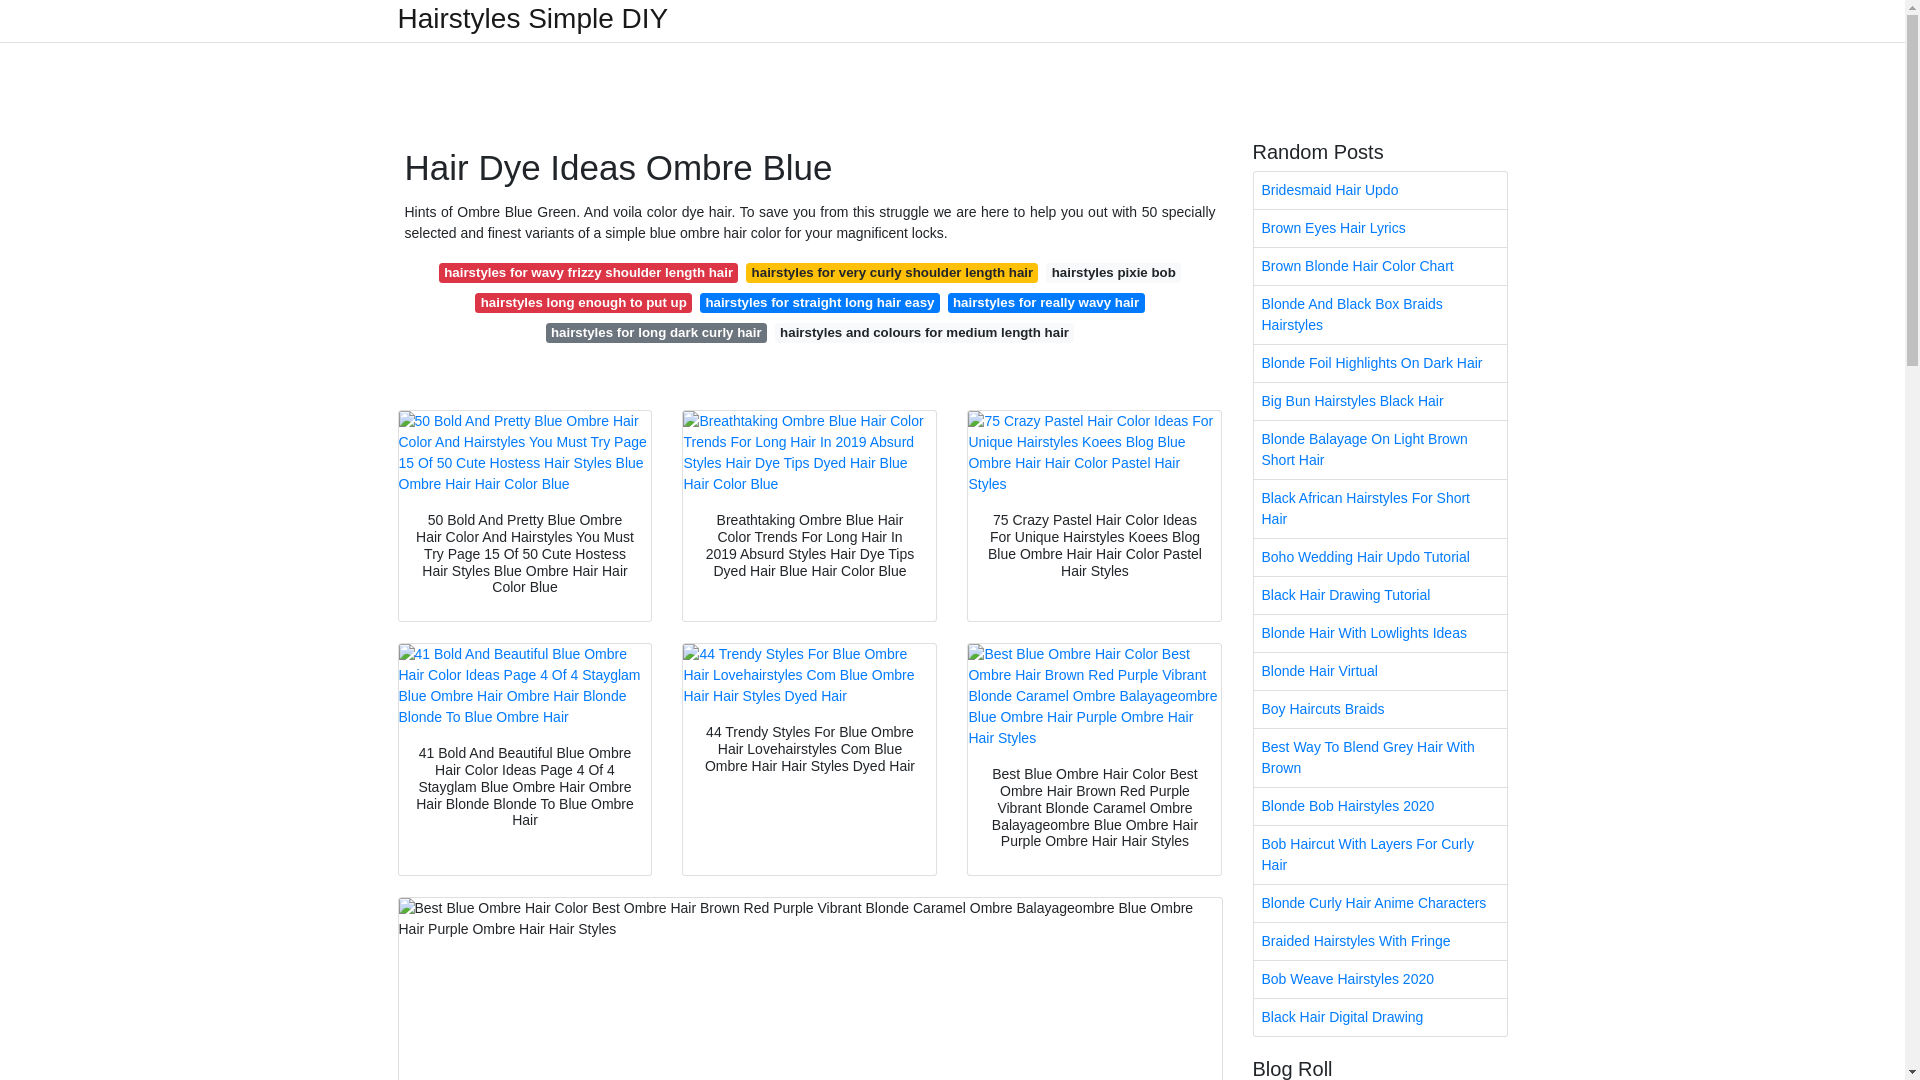 The image size is (1920, 1080). Describe the element at coordinates (1380, 556) in the screenshot. I see `Boho Wedding Hair Updo Tutorial` at that location.